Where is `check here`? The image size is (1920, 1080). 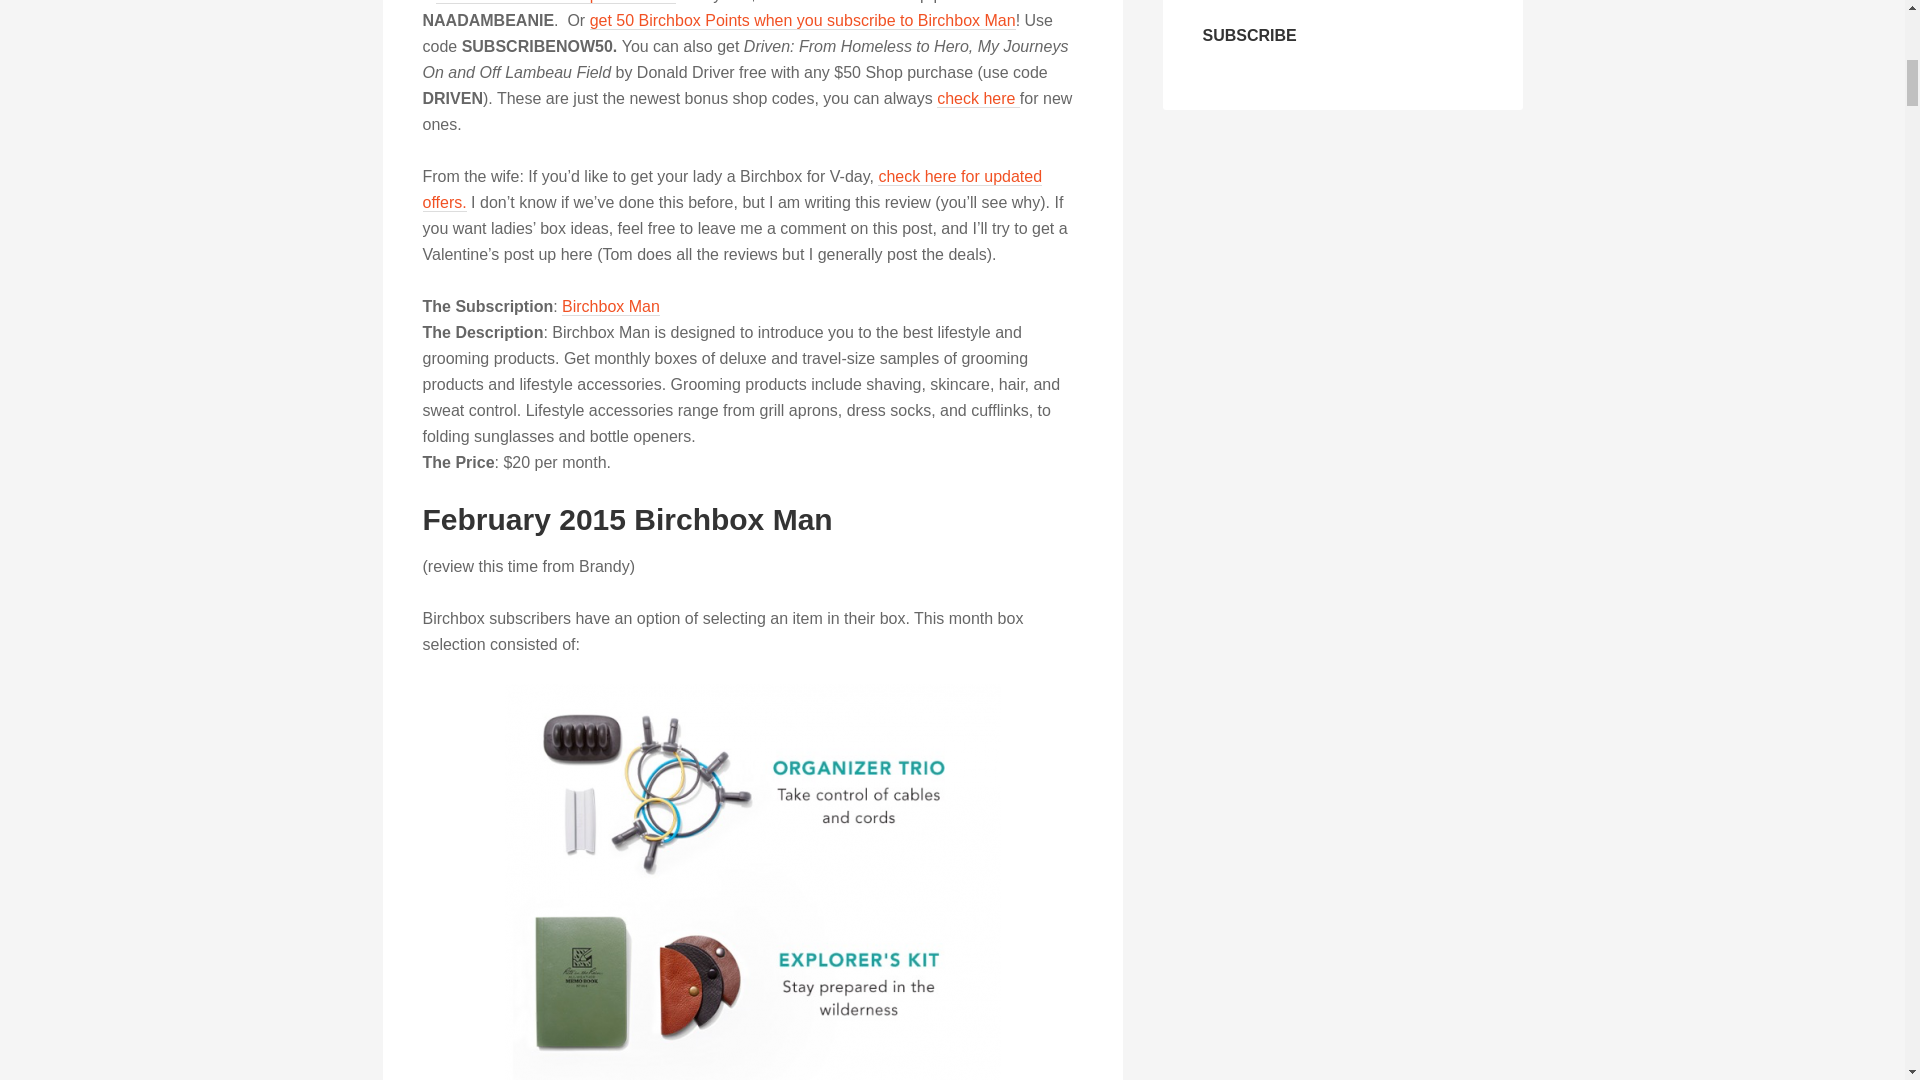
check here is located at coordinates (978, 98).